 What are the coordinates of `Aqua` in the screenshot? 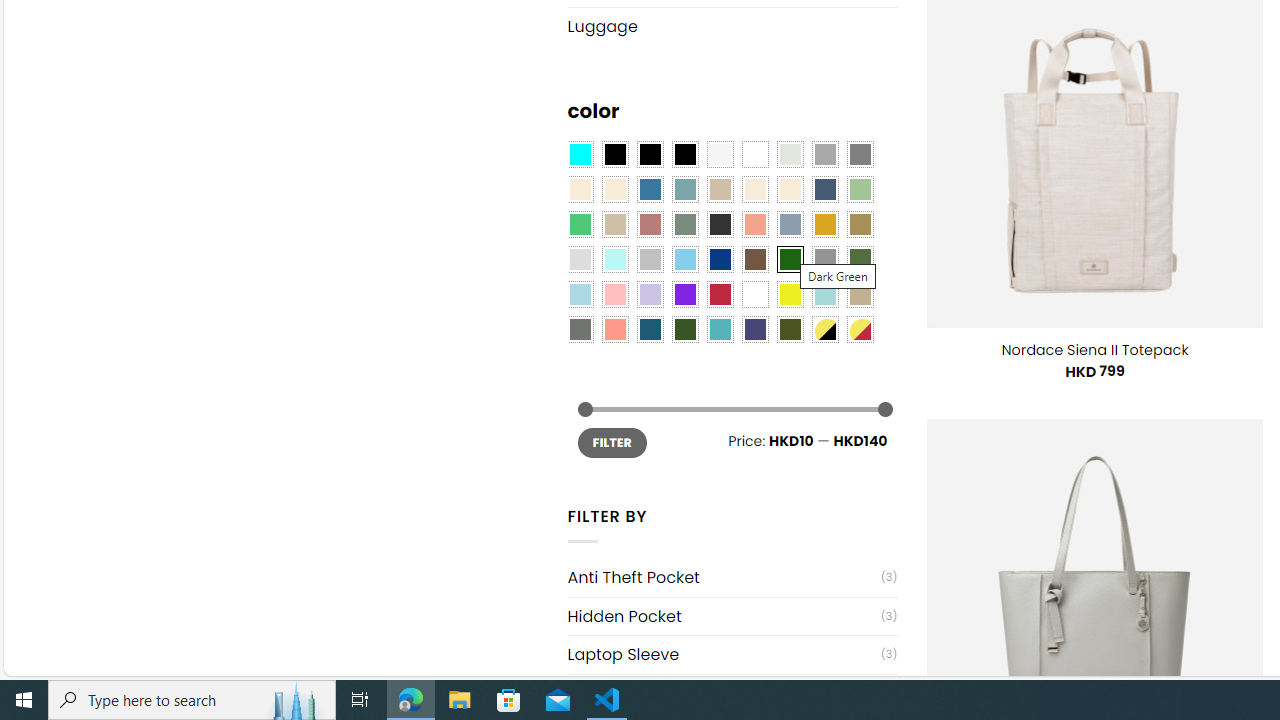 It's located at (824, 295).